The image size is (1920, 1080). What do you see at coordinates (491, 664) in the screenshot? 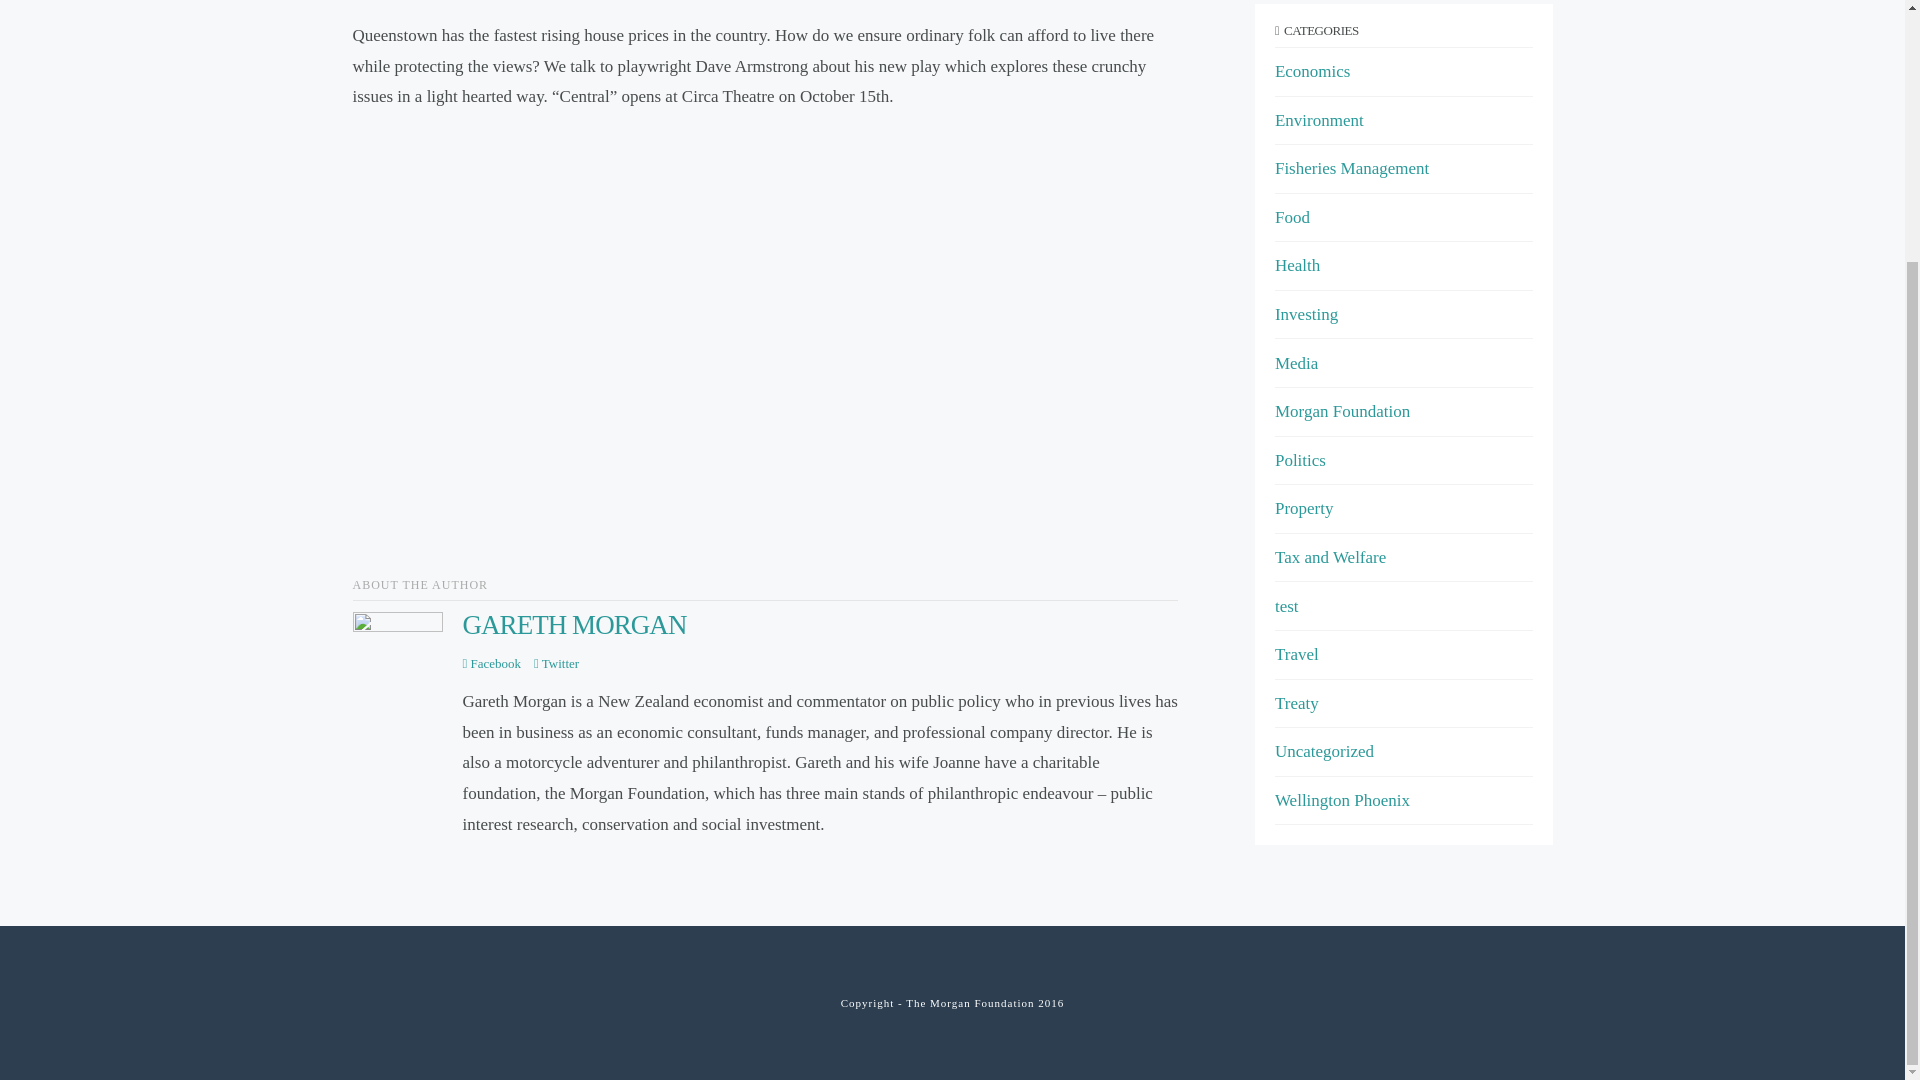
I see `Visit the Facebook Profile for Gareth Morgan` at bounding box center [491, 664].